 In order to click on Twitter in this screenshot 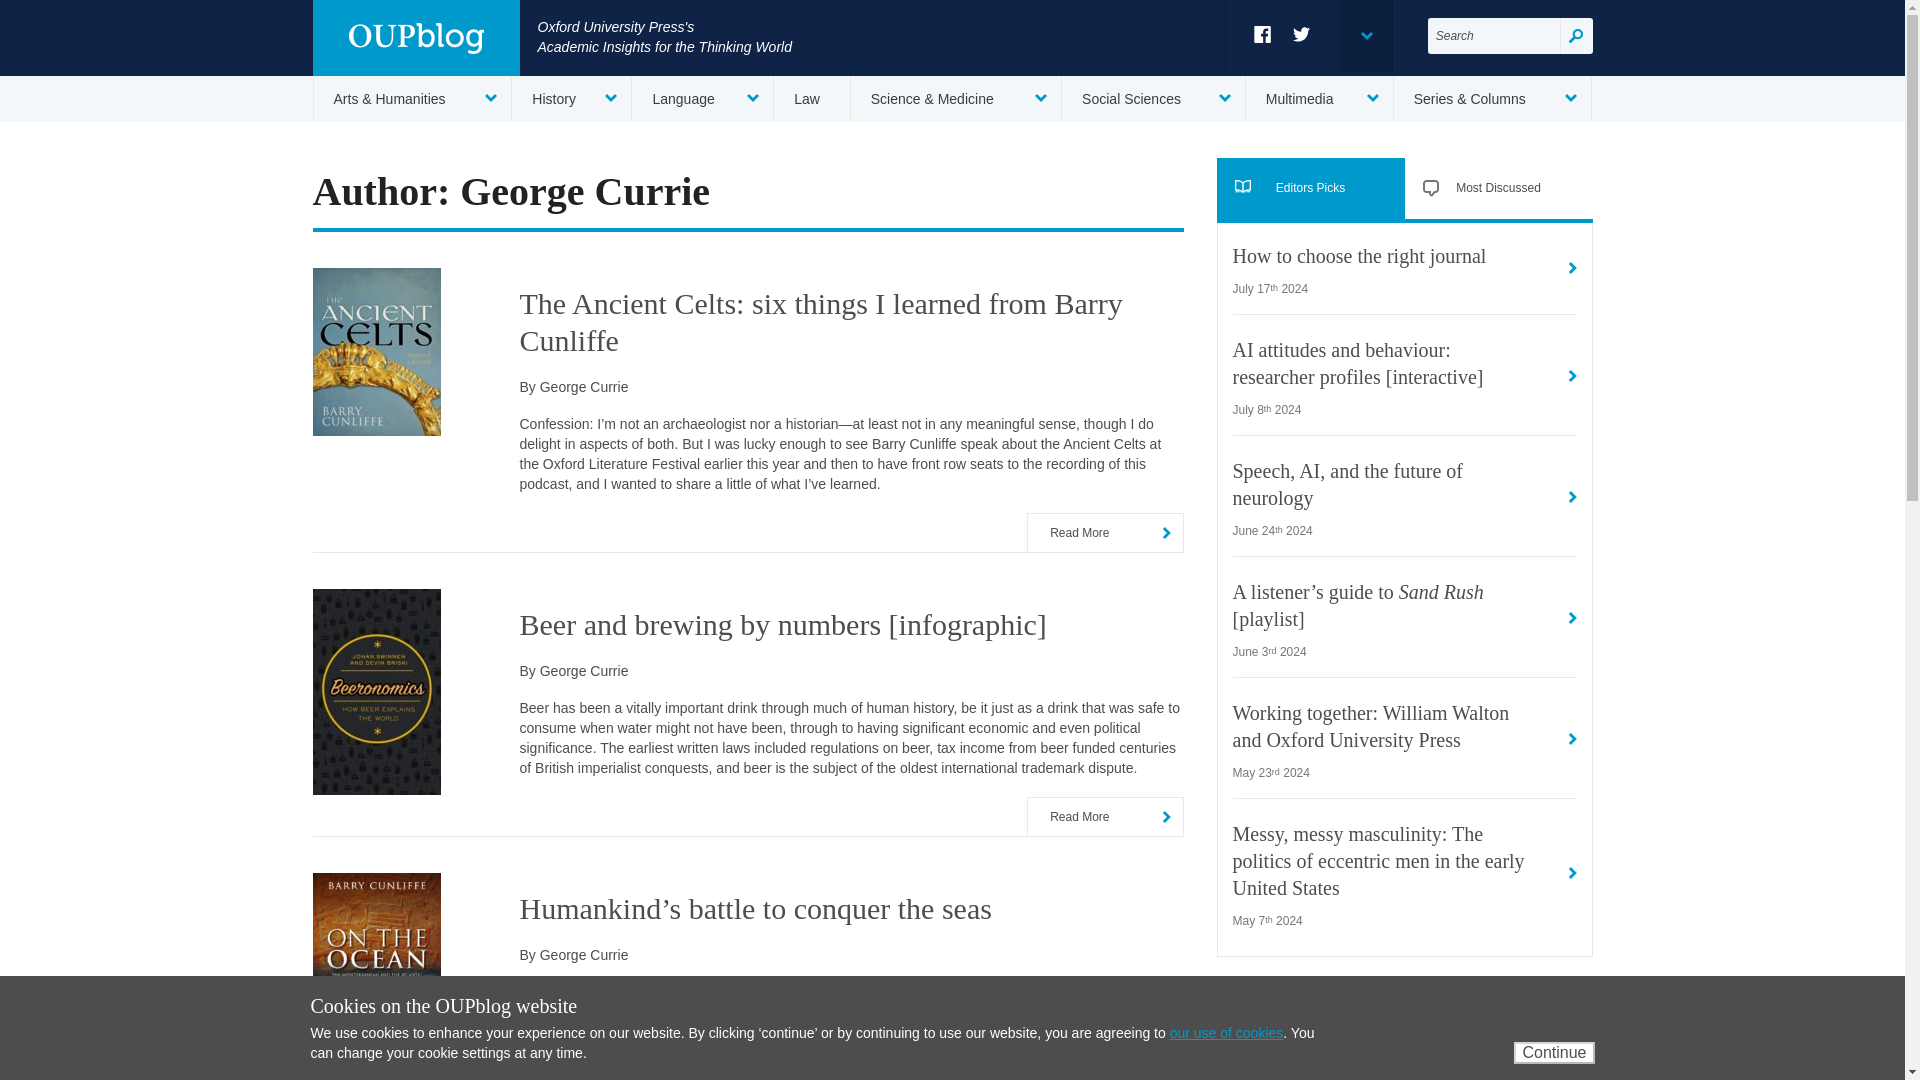, I will do `click(1302, 34)`.